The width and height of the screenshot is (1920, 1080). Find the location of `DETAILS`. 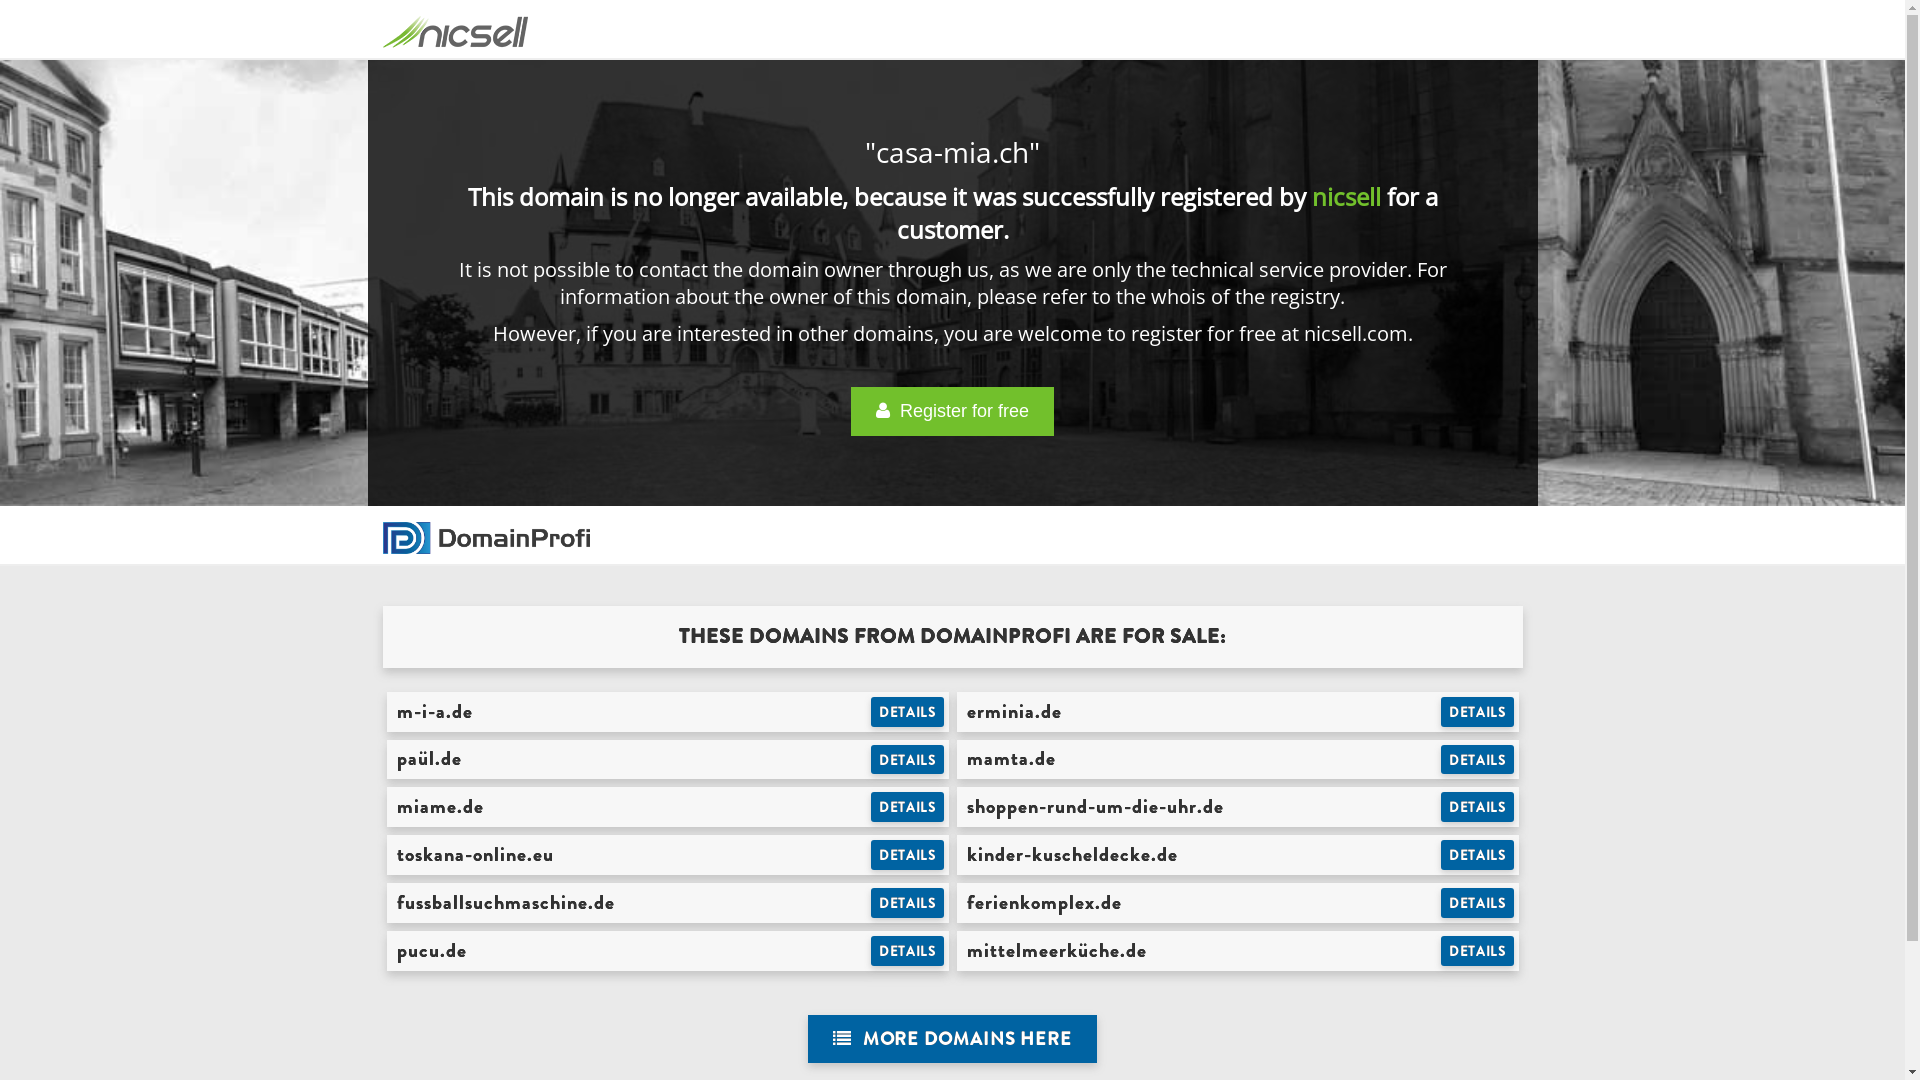

DETAILS is located at coordinates (908, 807).